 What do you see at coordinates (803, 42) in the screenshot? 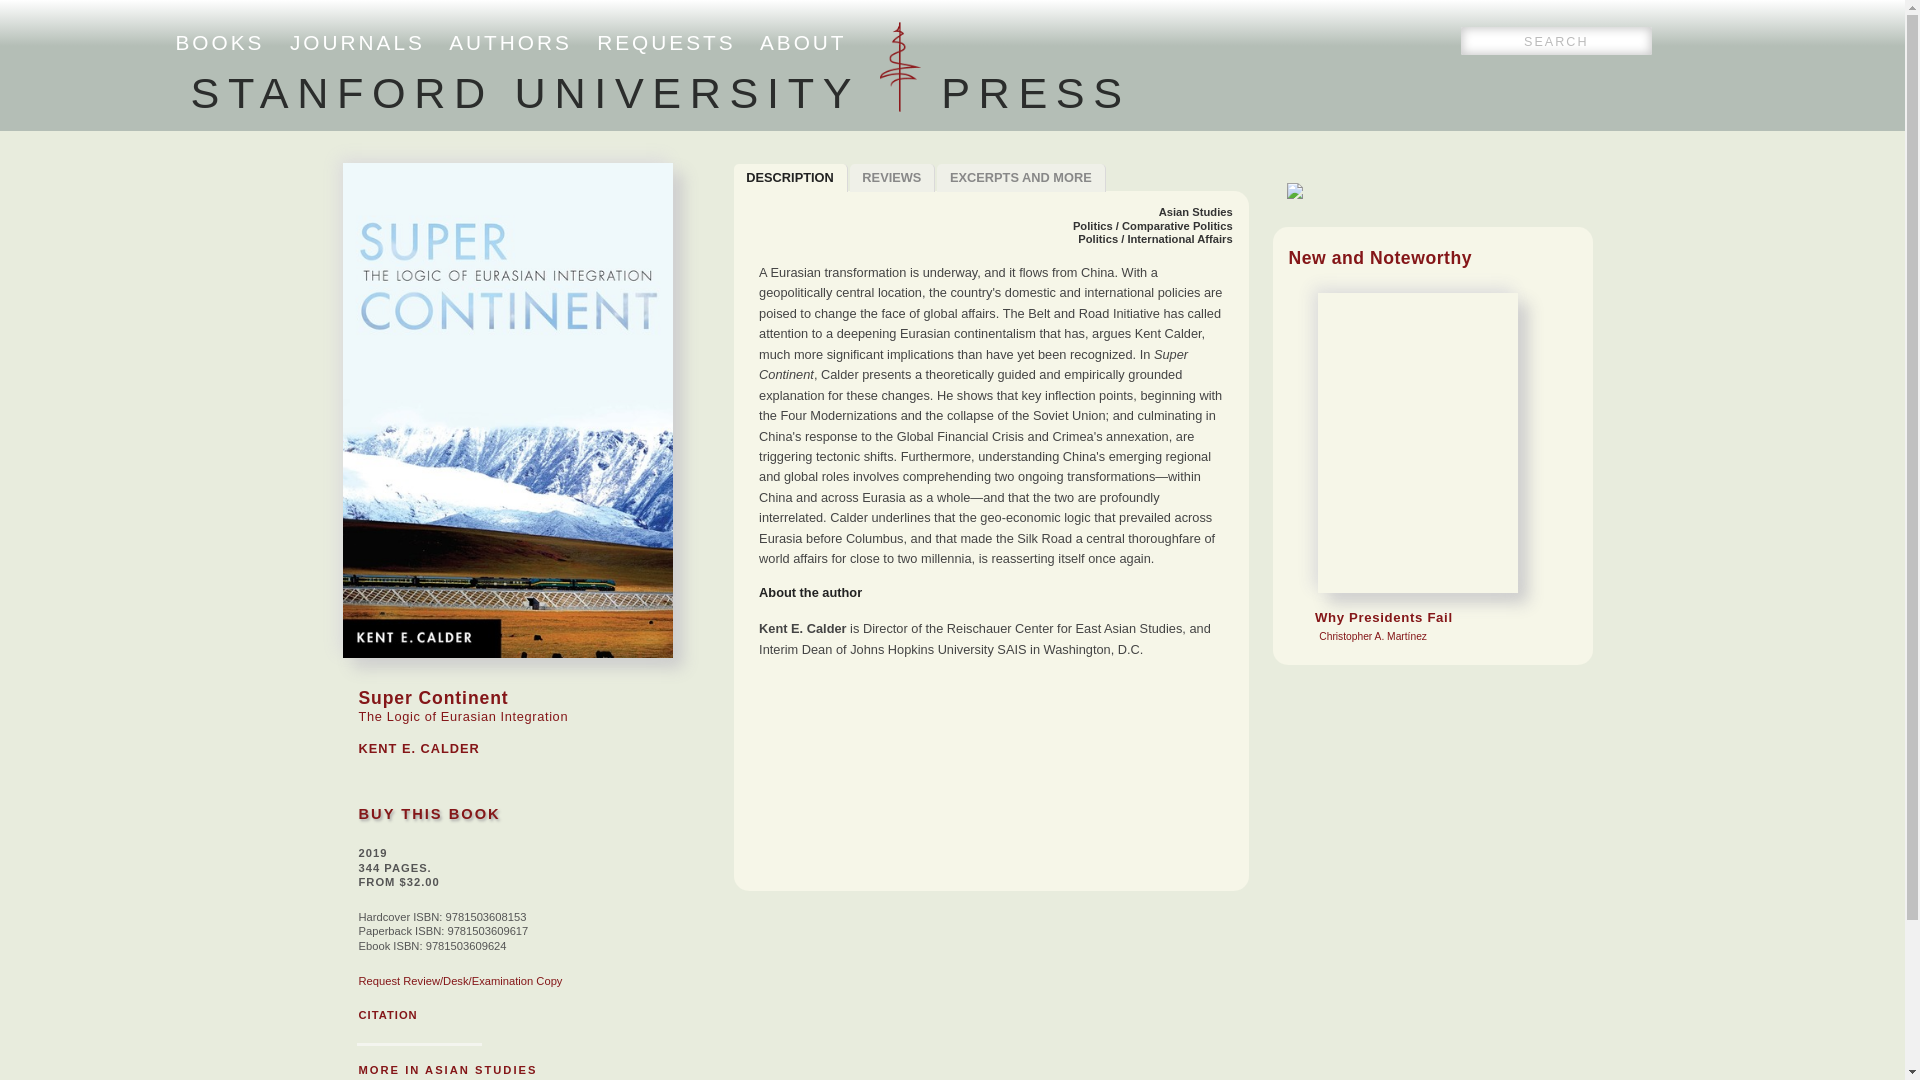
I see `ABOUT` at bounding box center [803, 42].